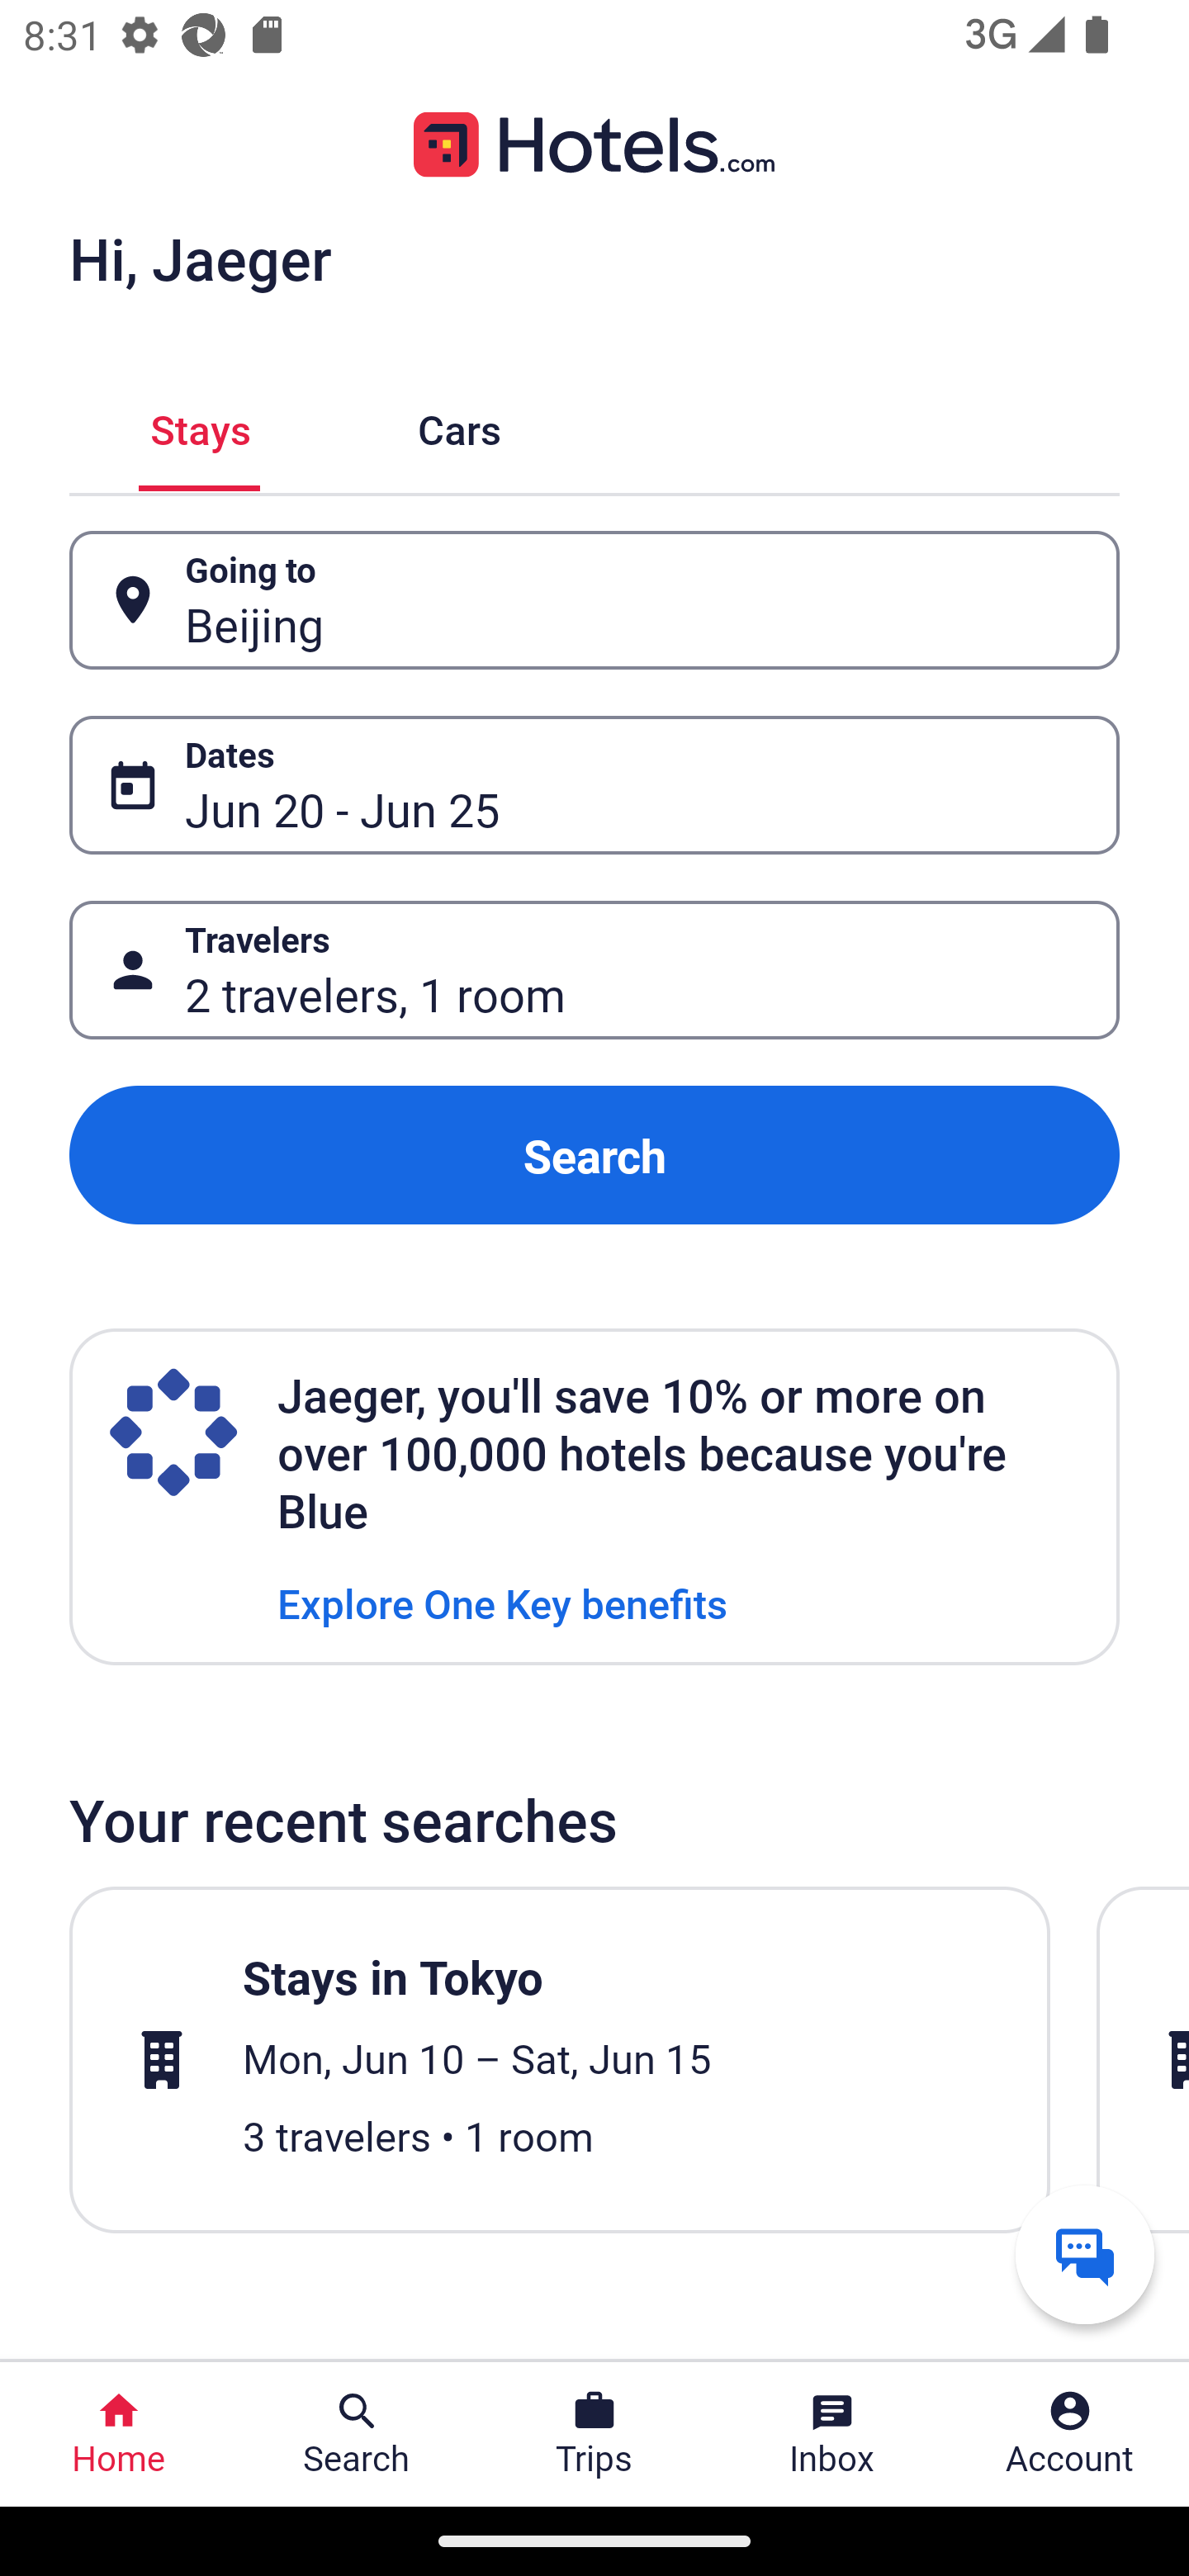  What do you see at coordinates (832, 2434) in the screenshot?
I see `Inbox Inbox Button` at bounding box center [832, 2434].